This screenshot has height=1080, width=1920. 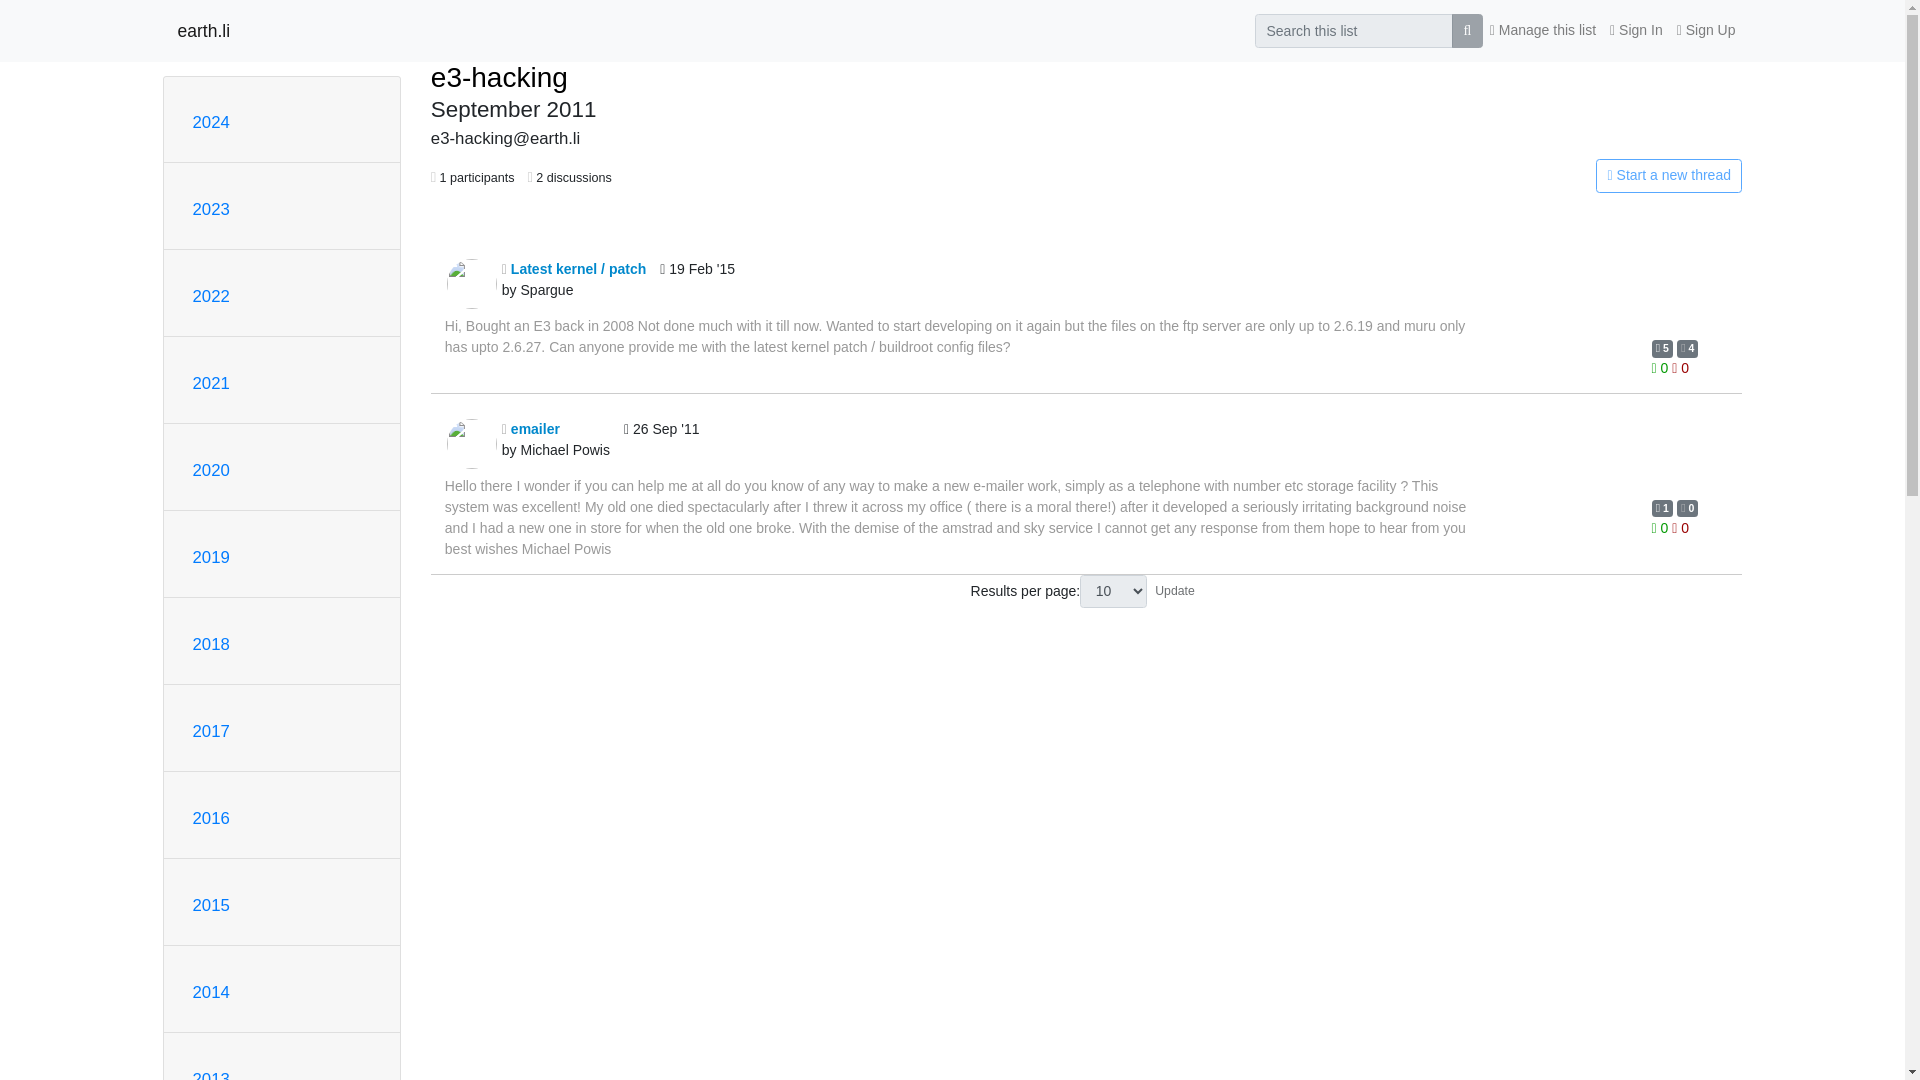 What do you see at coordinates (1706, 30) in the screenshot?
I see `Sign Up` at bounding box center [1706, 30].